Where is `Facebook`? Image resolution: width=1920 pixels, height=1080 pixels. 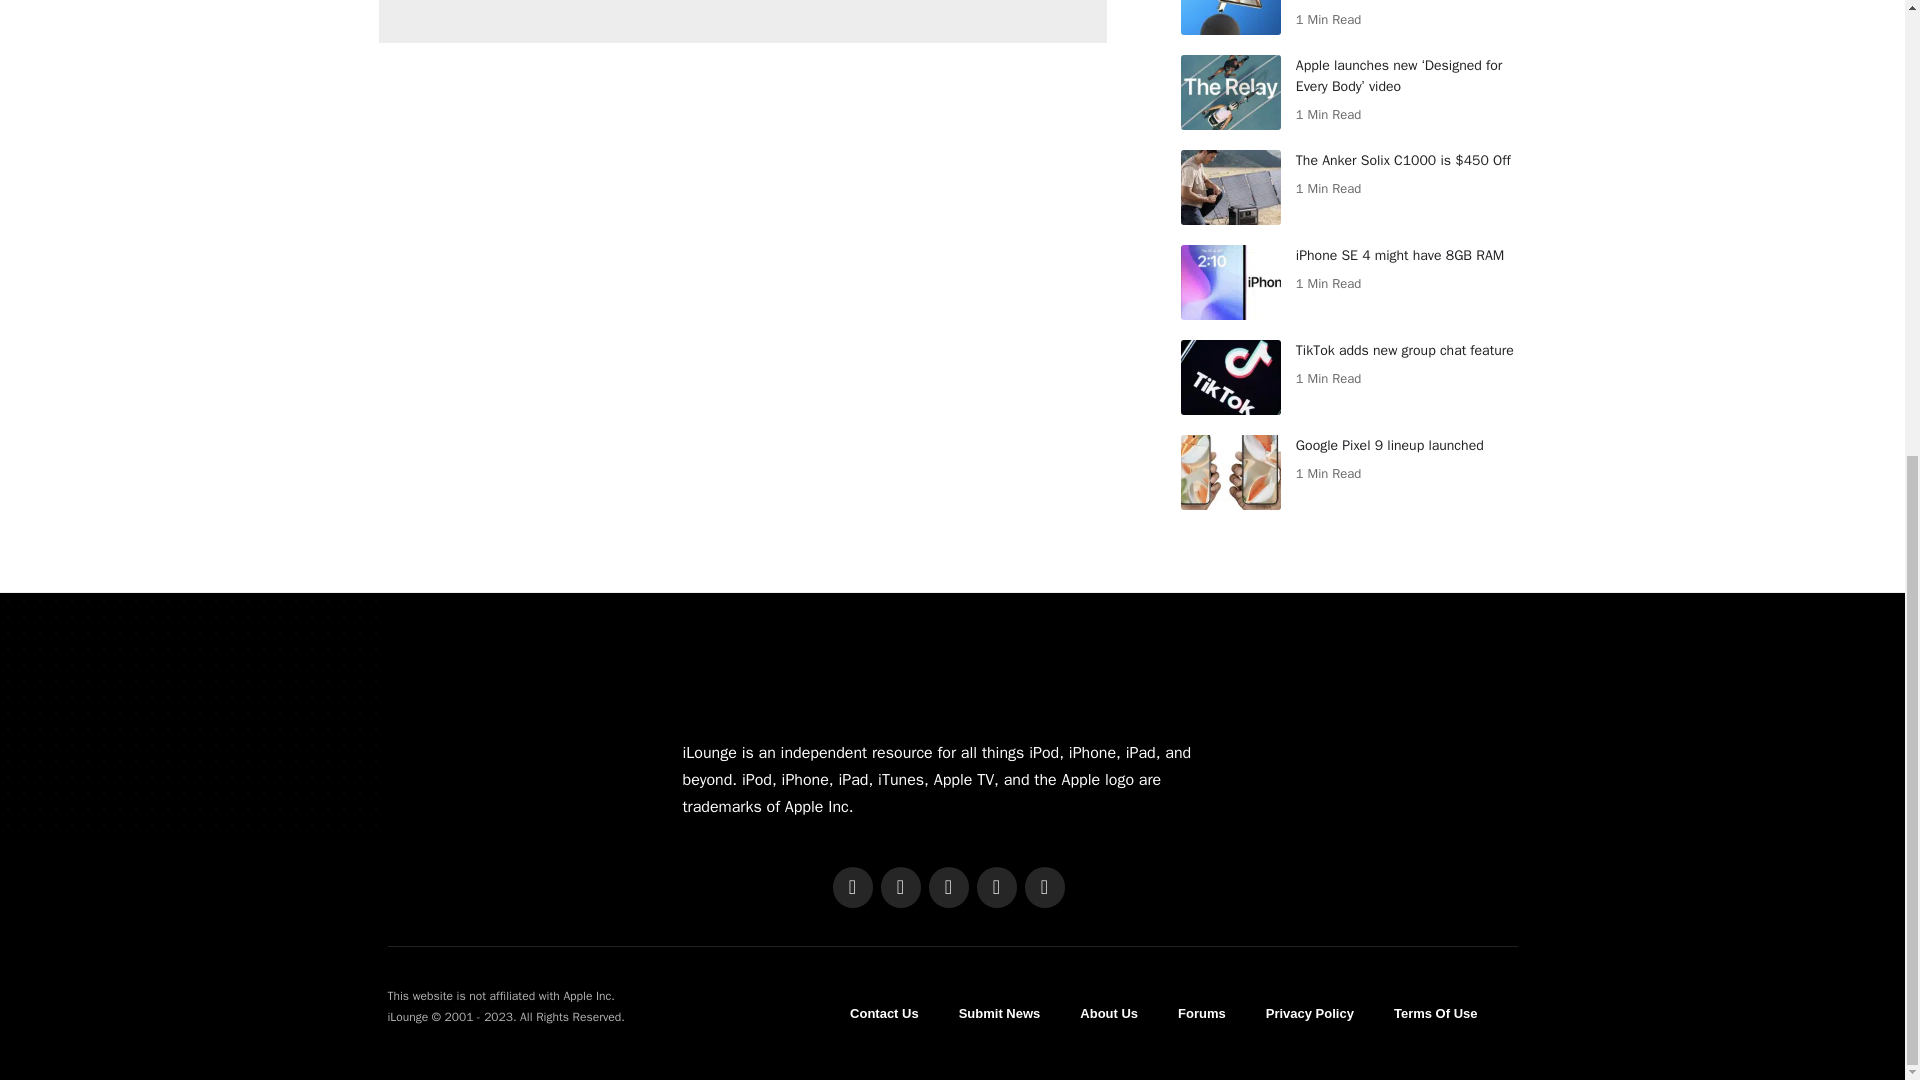 Facebook is located at coordinates (851, 888).